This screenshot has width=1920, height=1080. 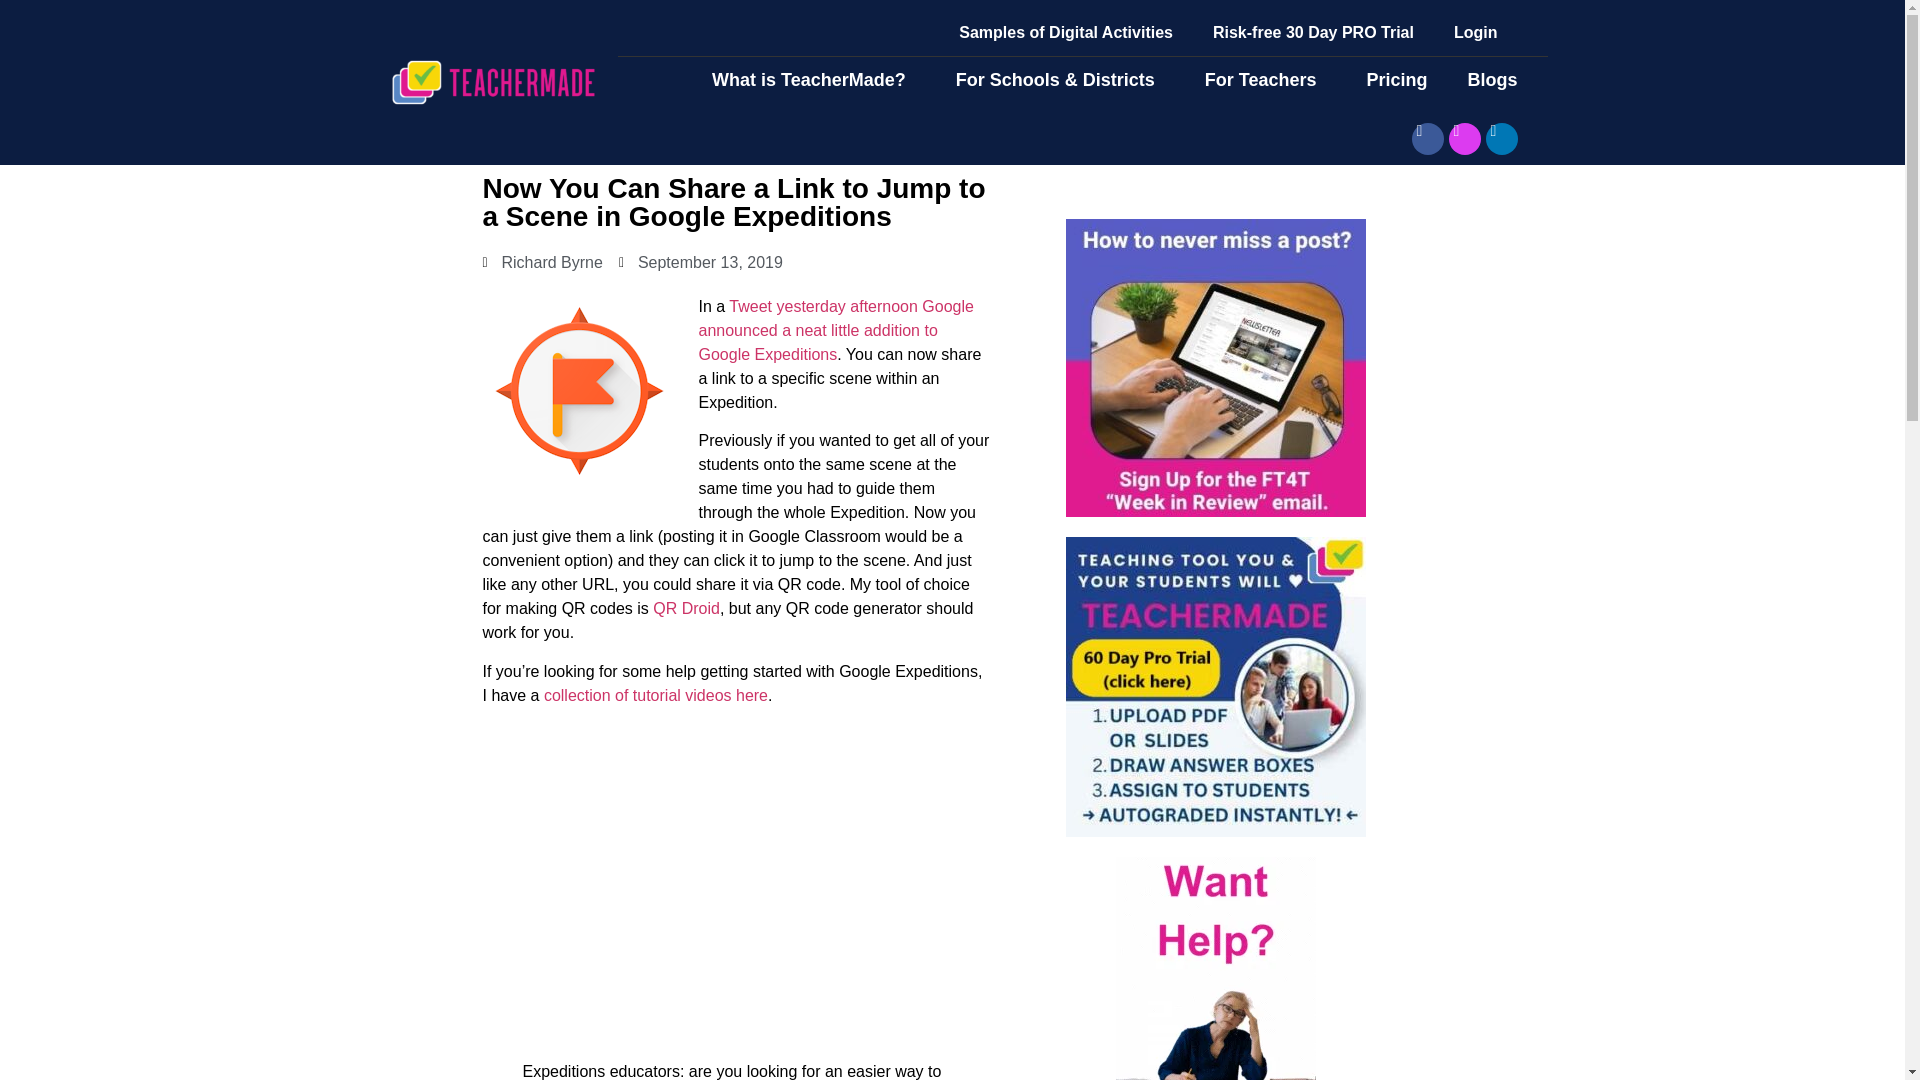 I want to click on Pricing, so click(x=1396, y=80).